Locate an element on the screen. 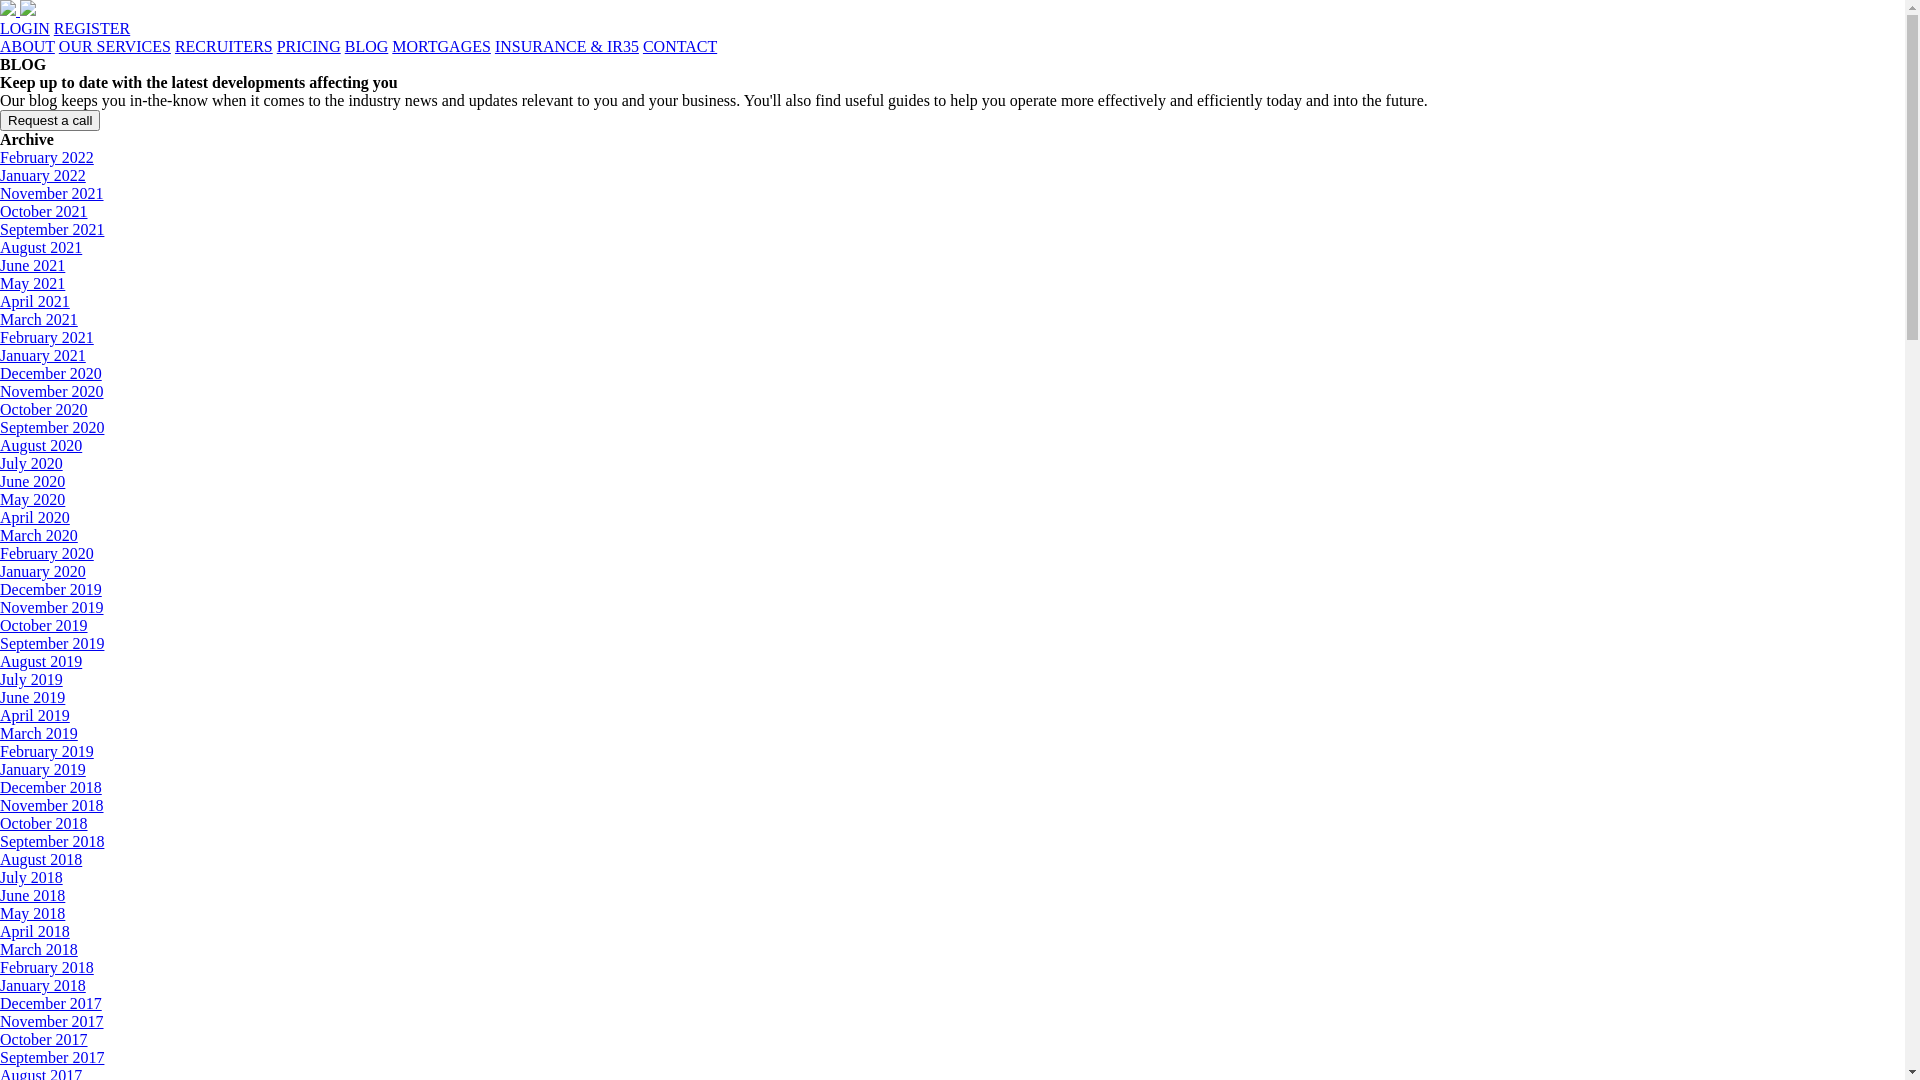 Image resolution: width=1920 pixels, height=1080 pixels. June 2018 is located at coordinates (32, 896).